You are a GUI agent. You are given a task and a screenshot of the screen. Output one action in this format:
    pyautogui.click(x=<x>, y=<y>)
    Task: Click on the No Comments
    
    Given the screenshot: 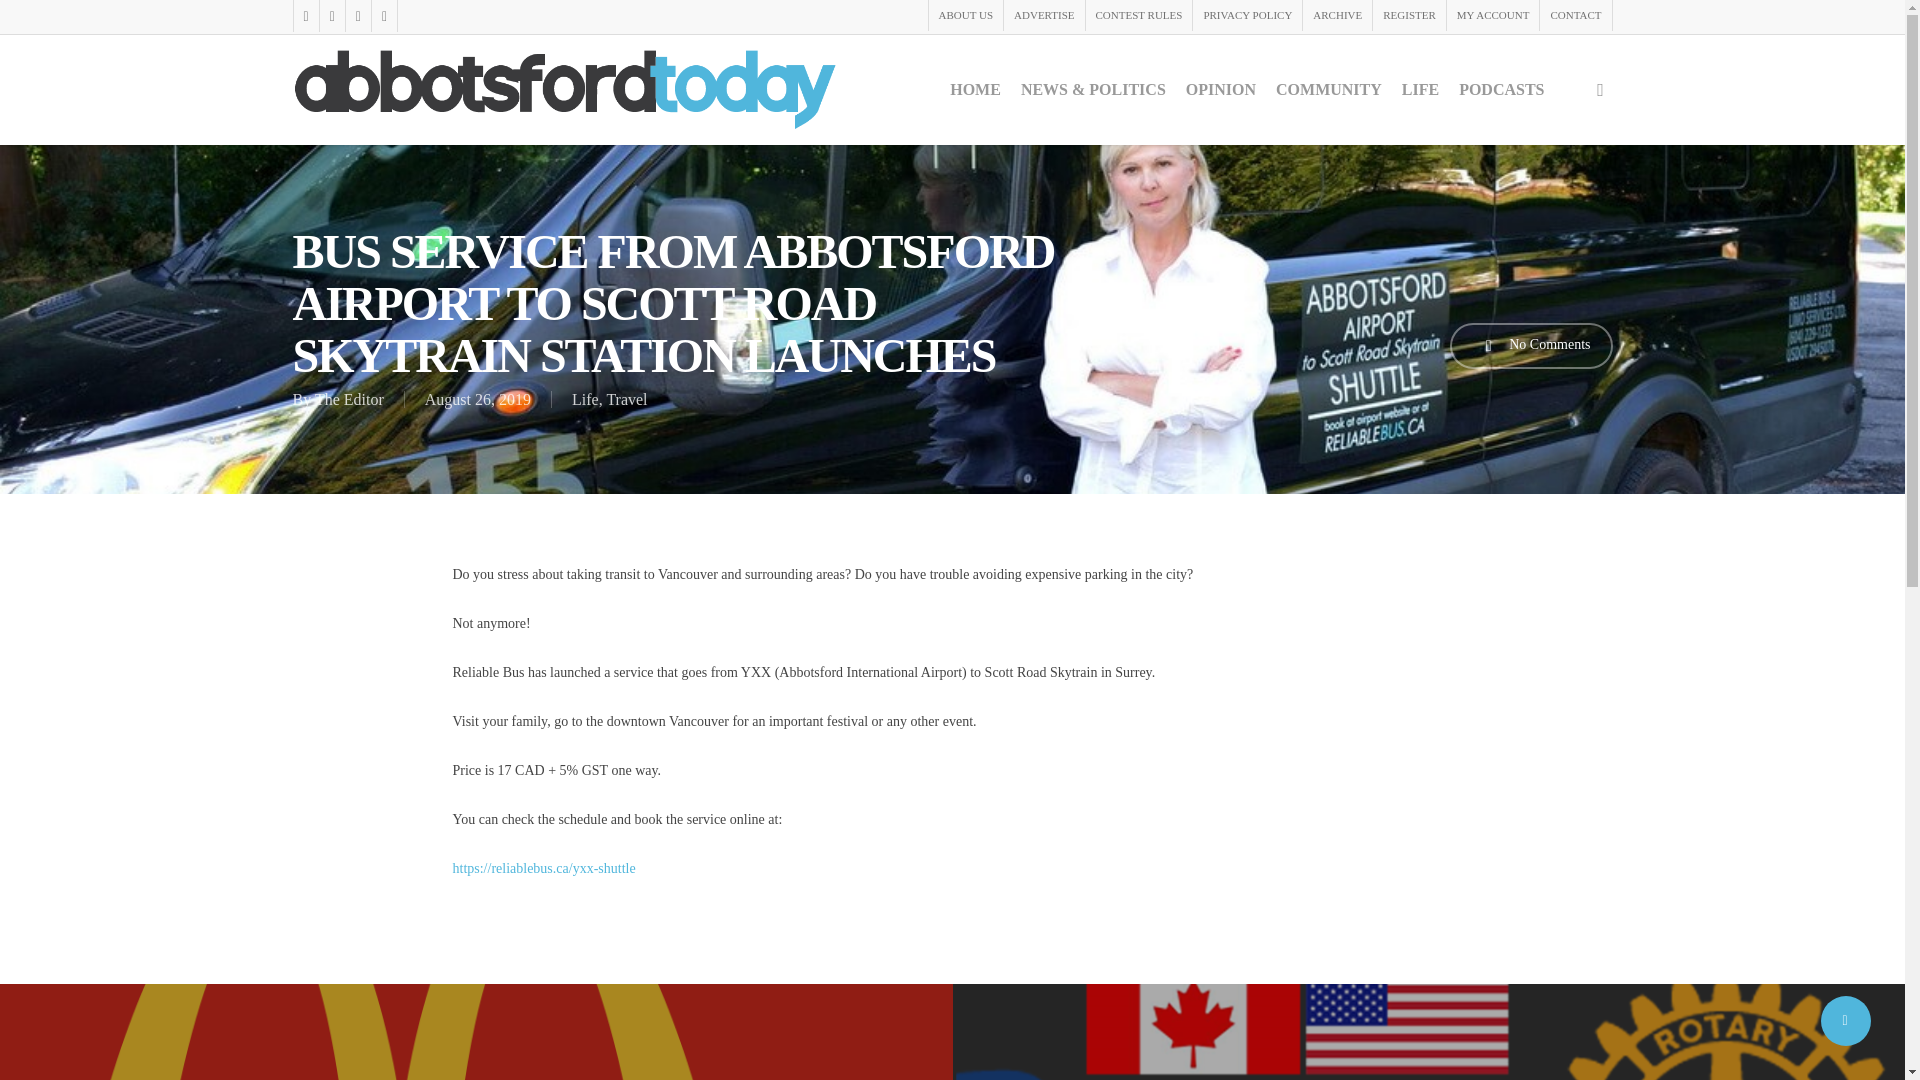 What is the action you would take?
    pyautogui.click(x=1530, y=346)
    